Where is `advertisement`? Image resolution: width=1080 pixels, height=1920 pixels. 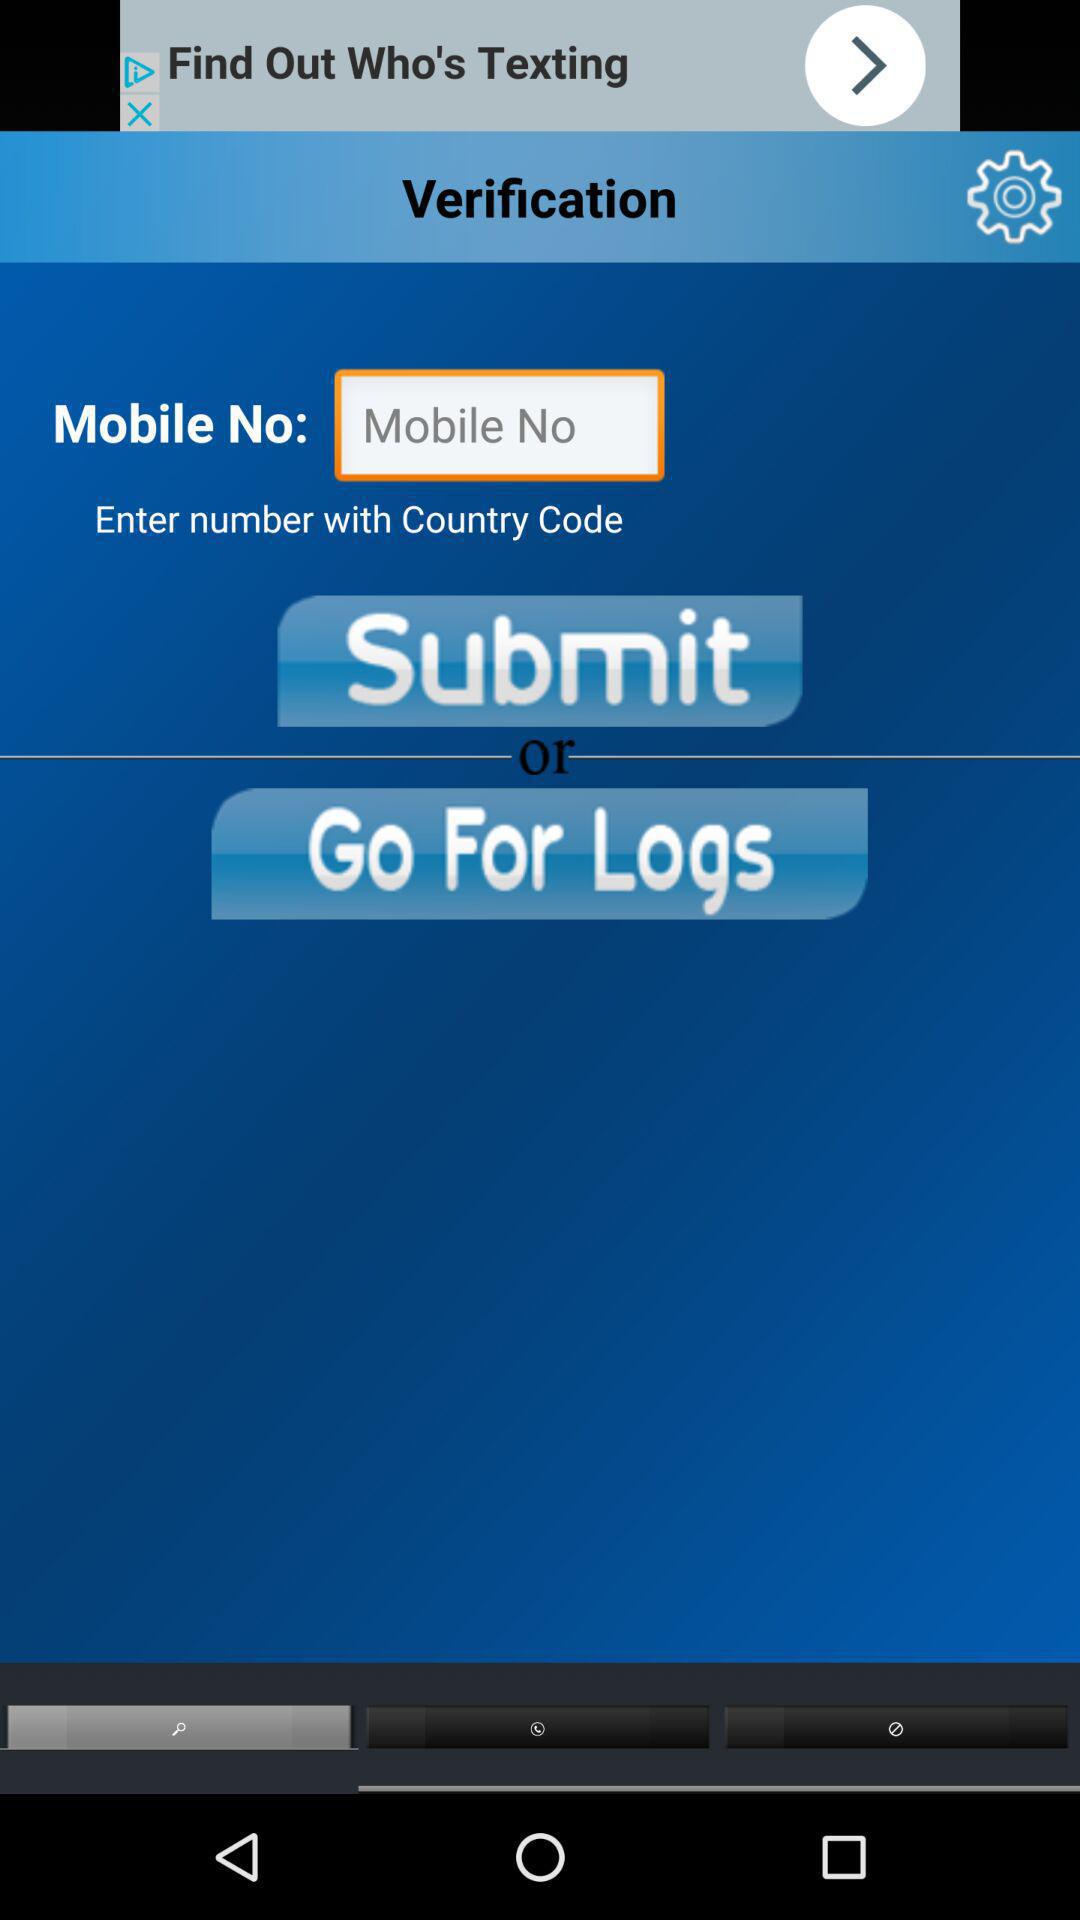
advertisement is located at coordinates (540, 66).